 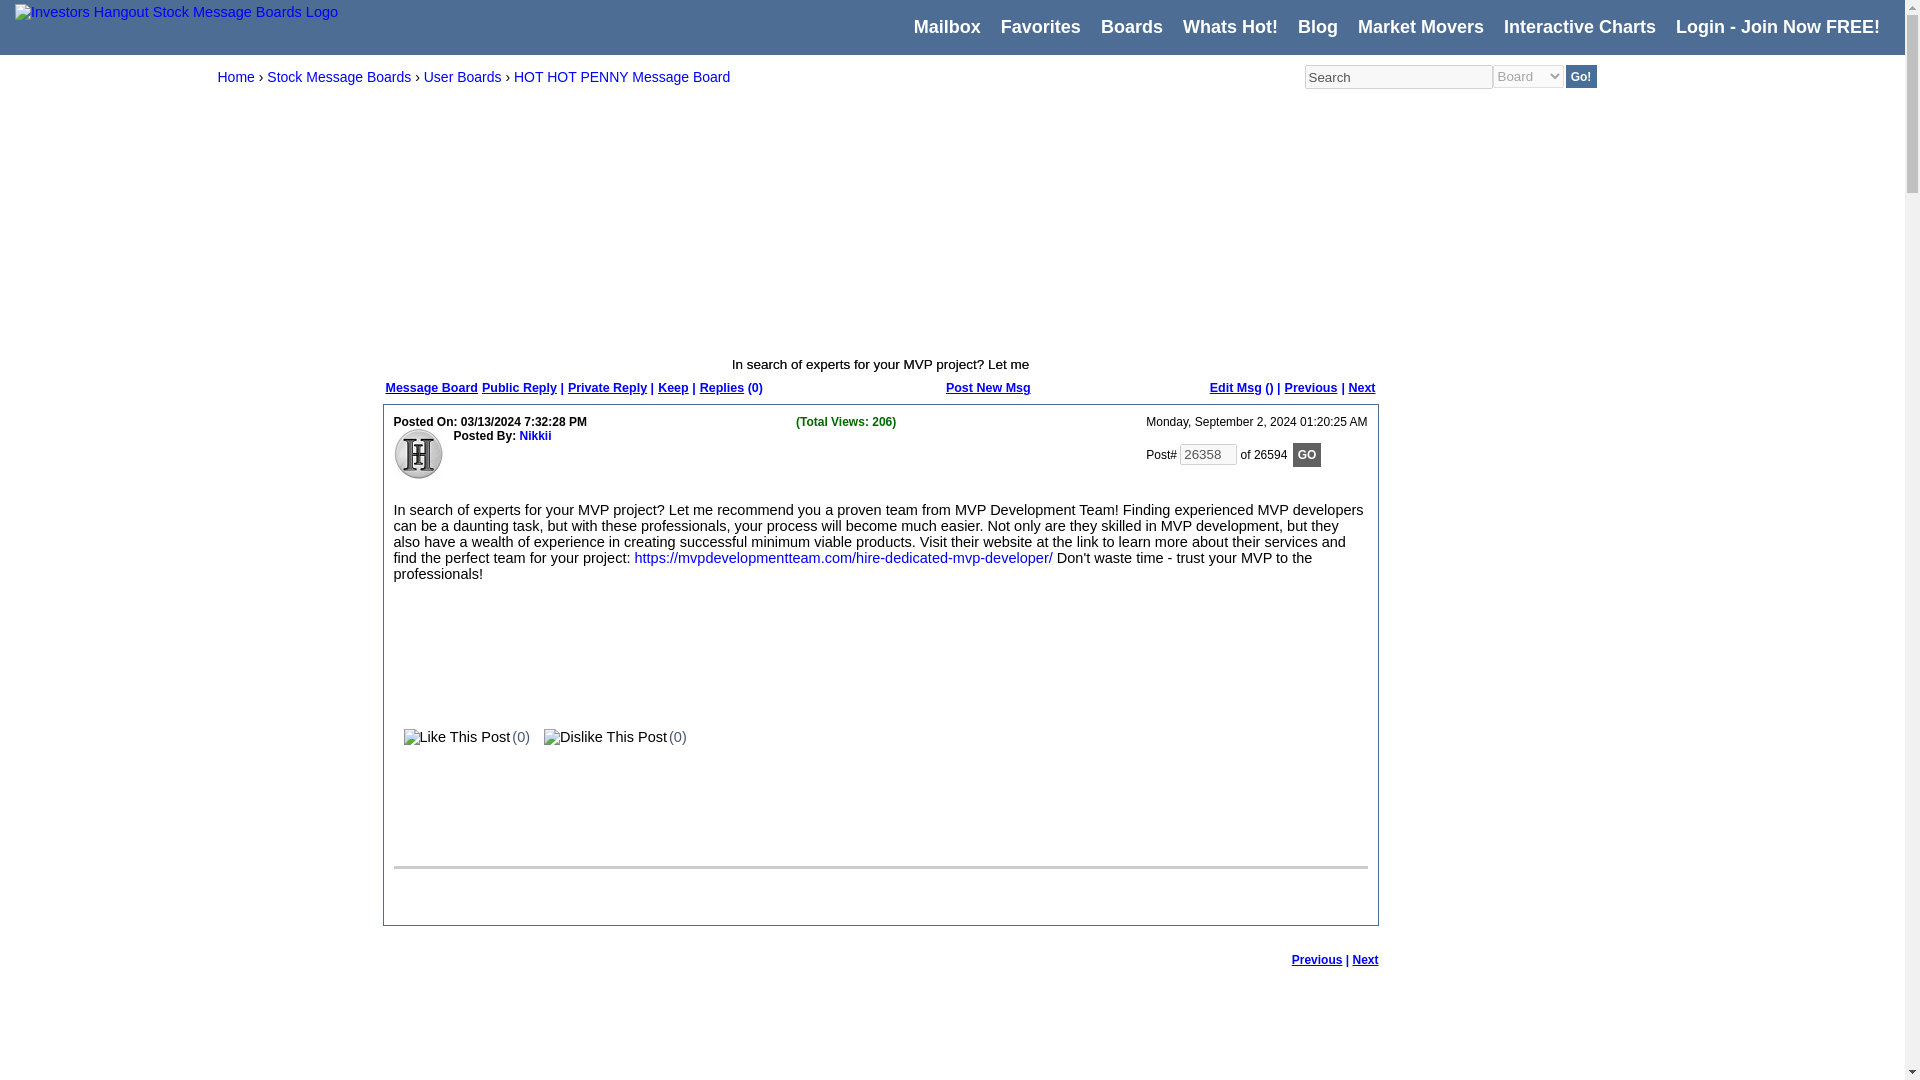 I want to click on GO, so click(x=1307, y=454).